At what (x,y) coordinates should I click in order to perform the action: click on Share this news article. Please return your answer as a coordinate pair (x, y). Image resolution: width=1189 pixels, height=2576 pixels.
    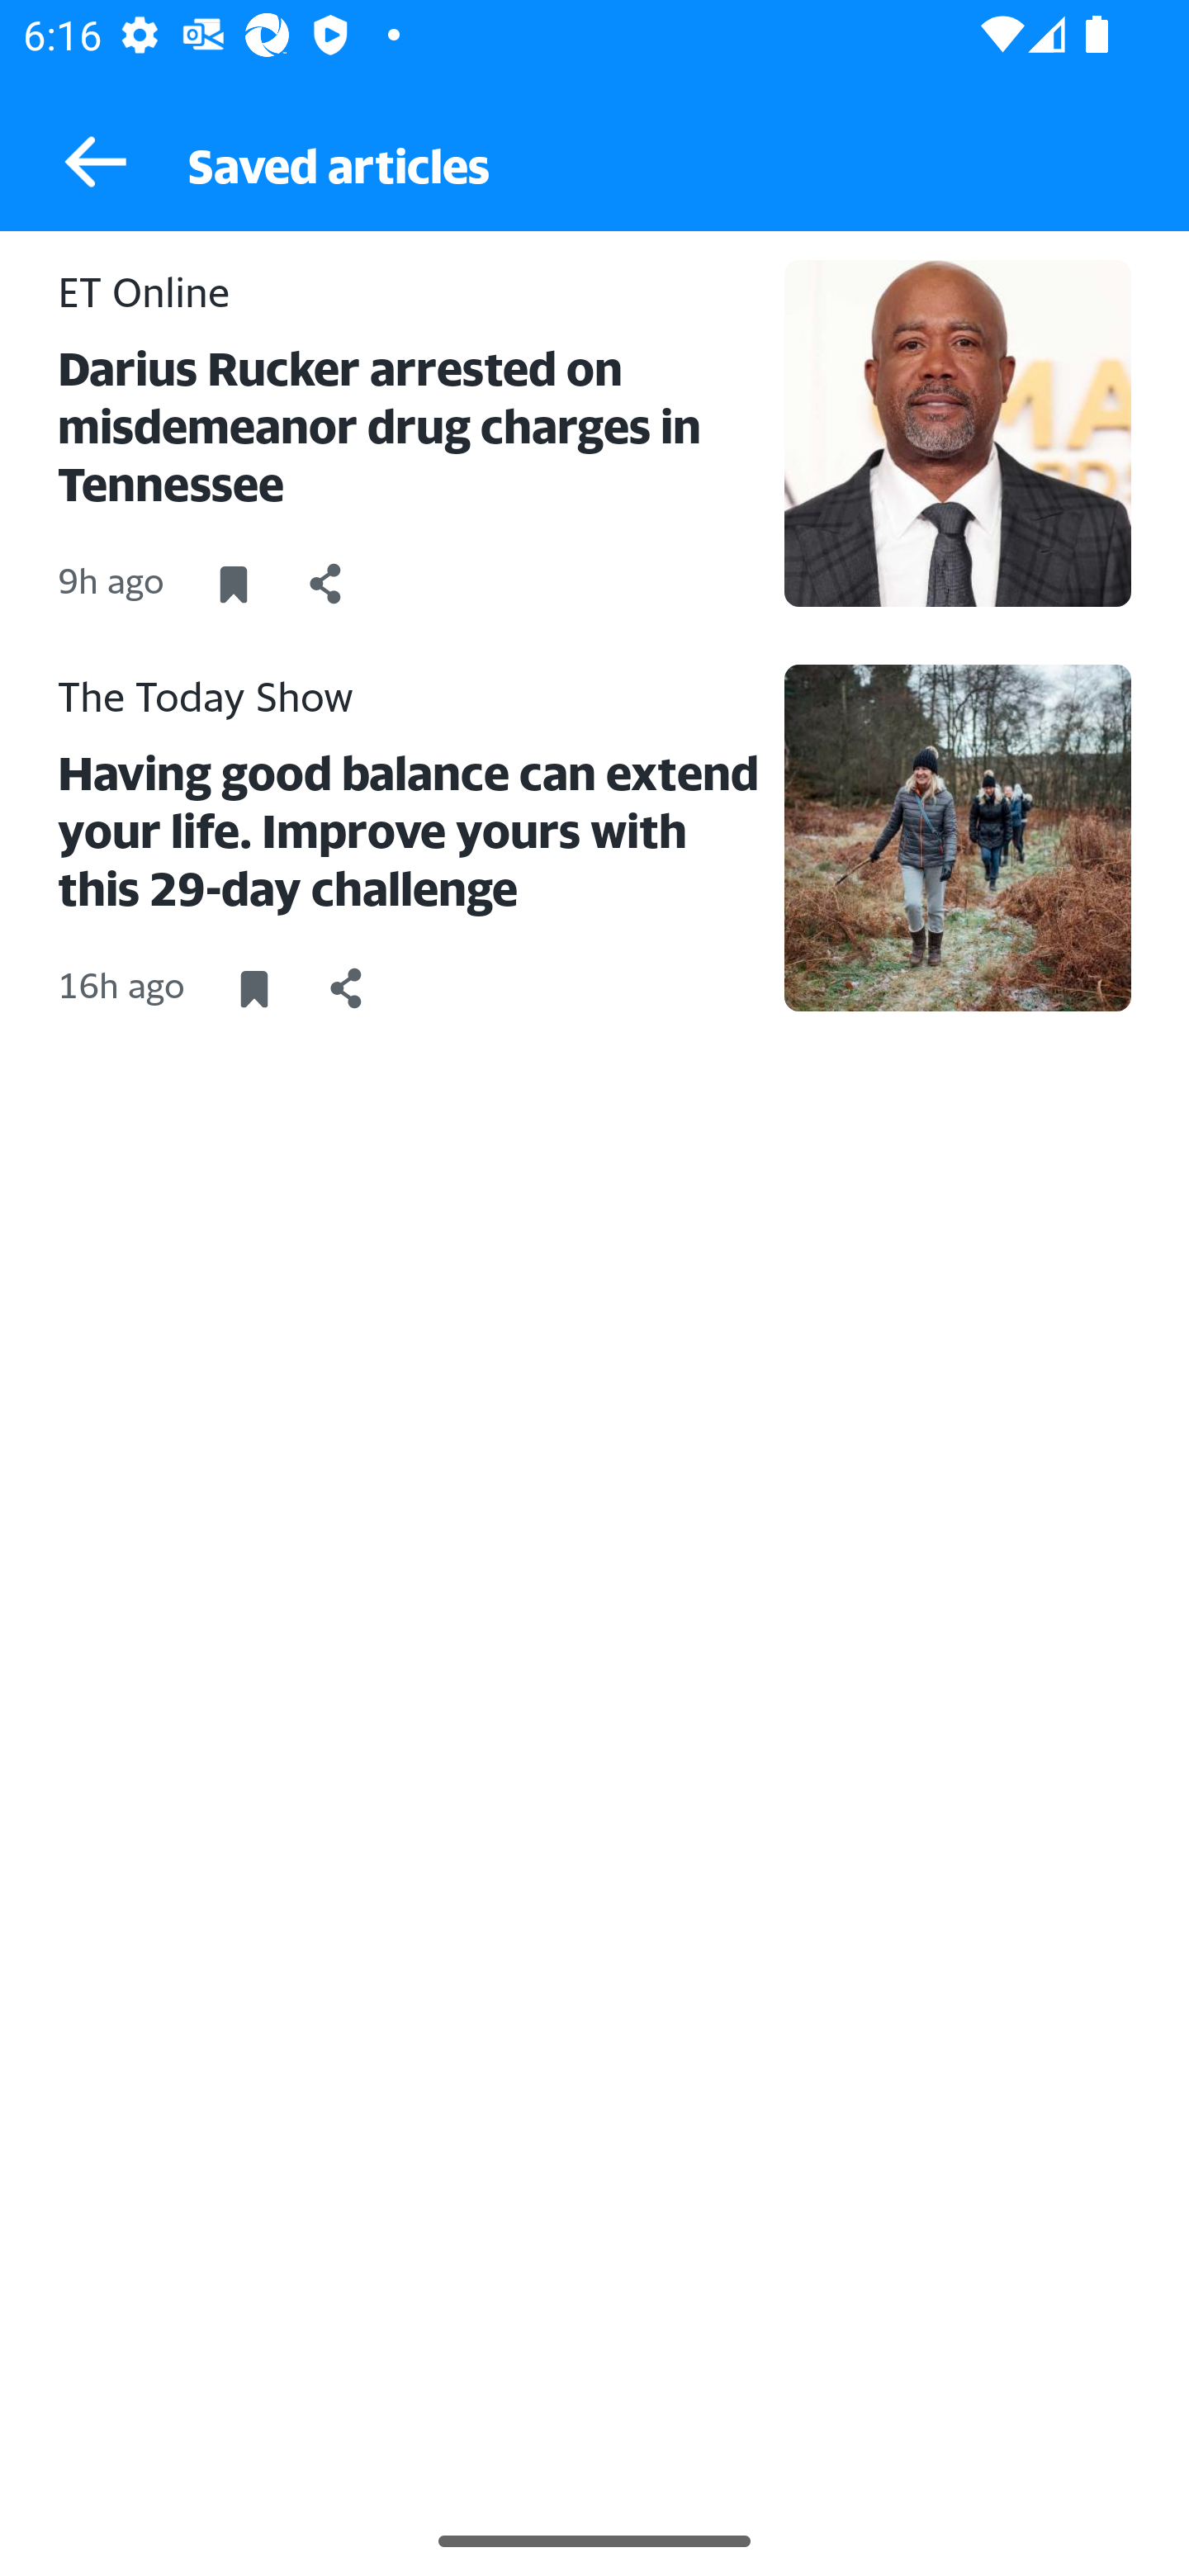
    Looking at the image, I should click on (326, 585).